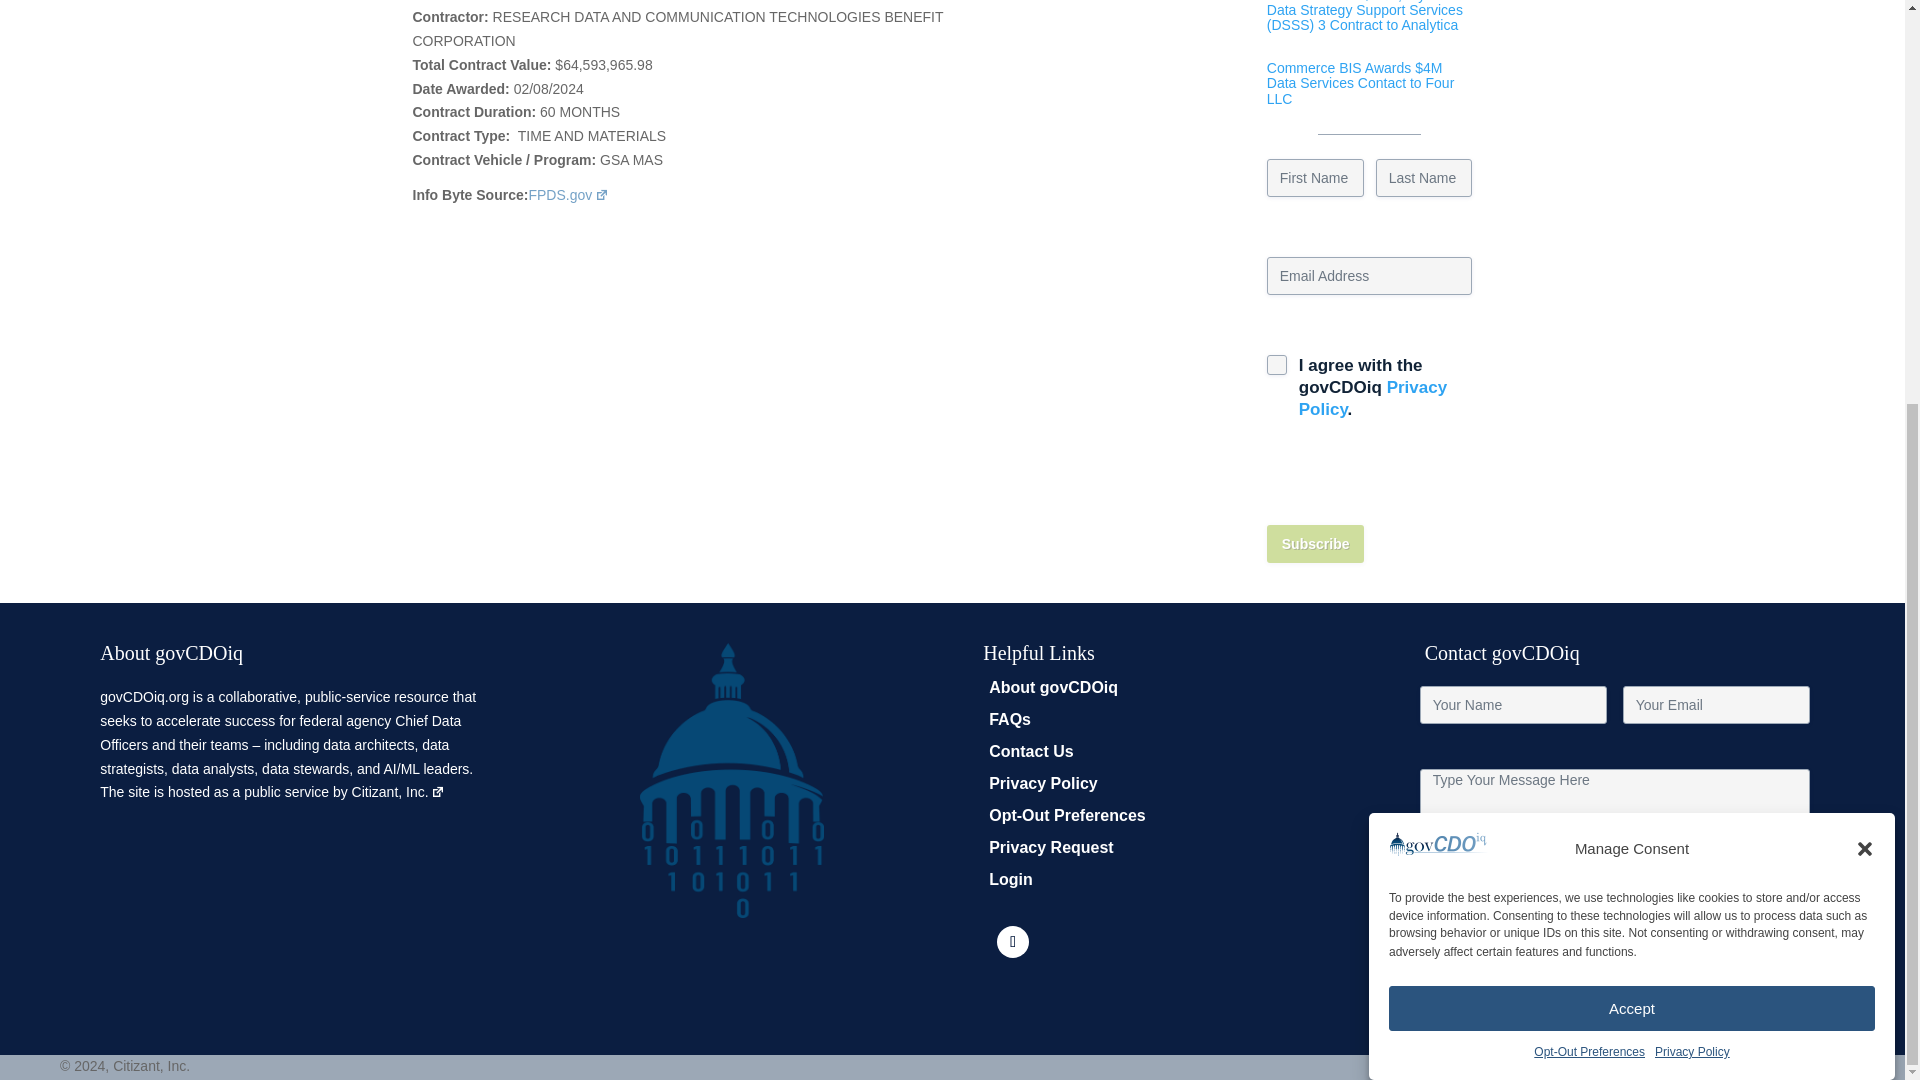  What do you see at coordinates (1452, 982) in the screenshot?
I see `Send` at bounding box center [1452, 982].